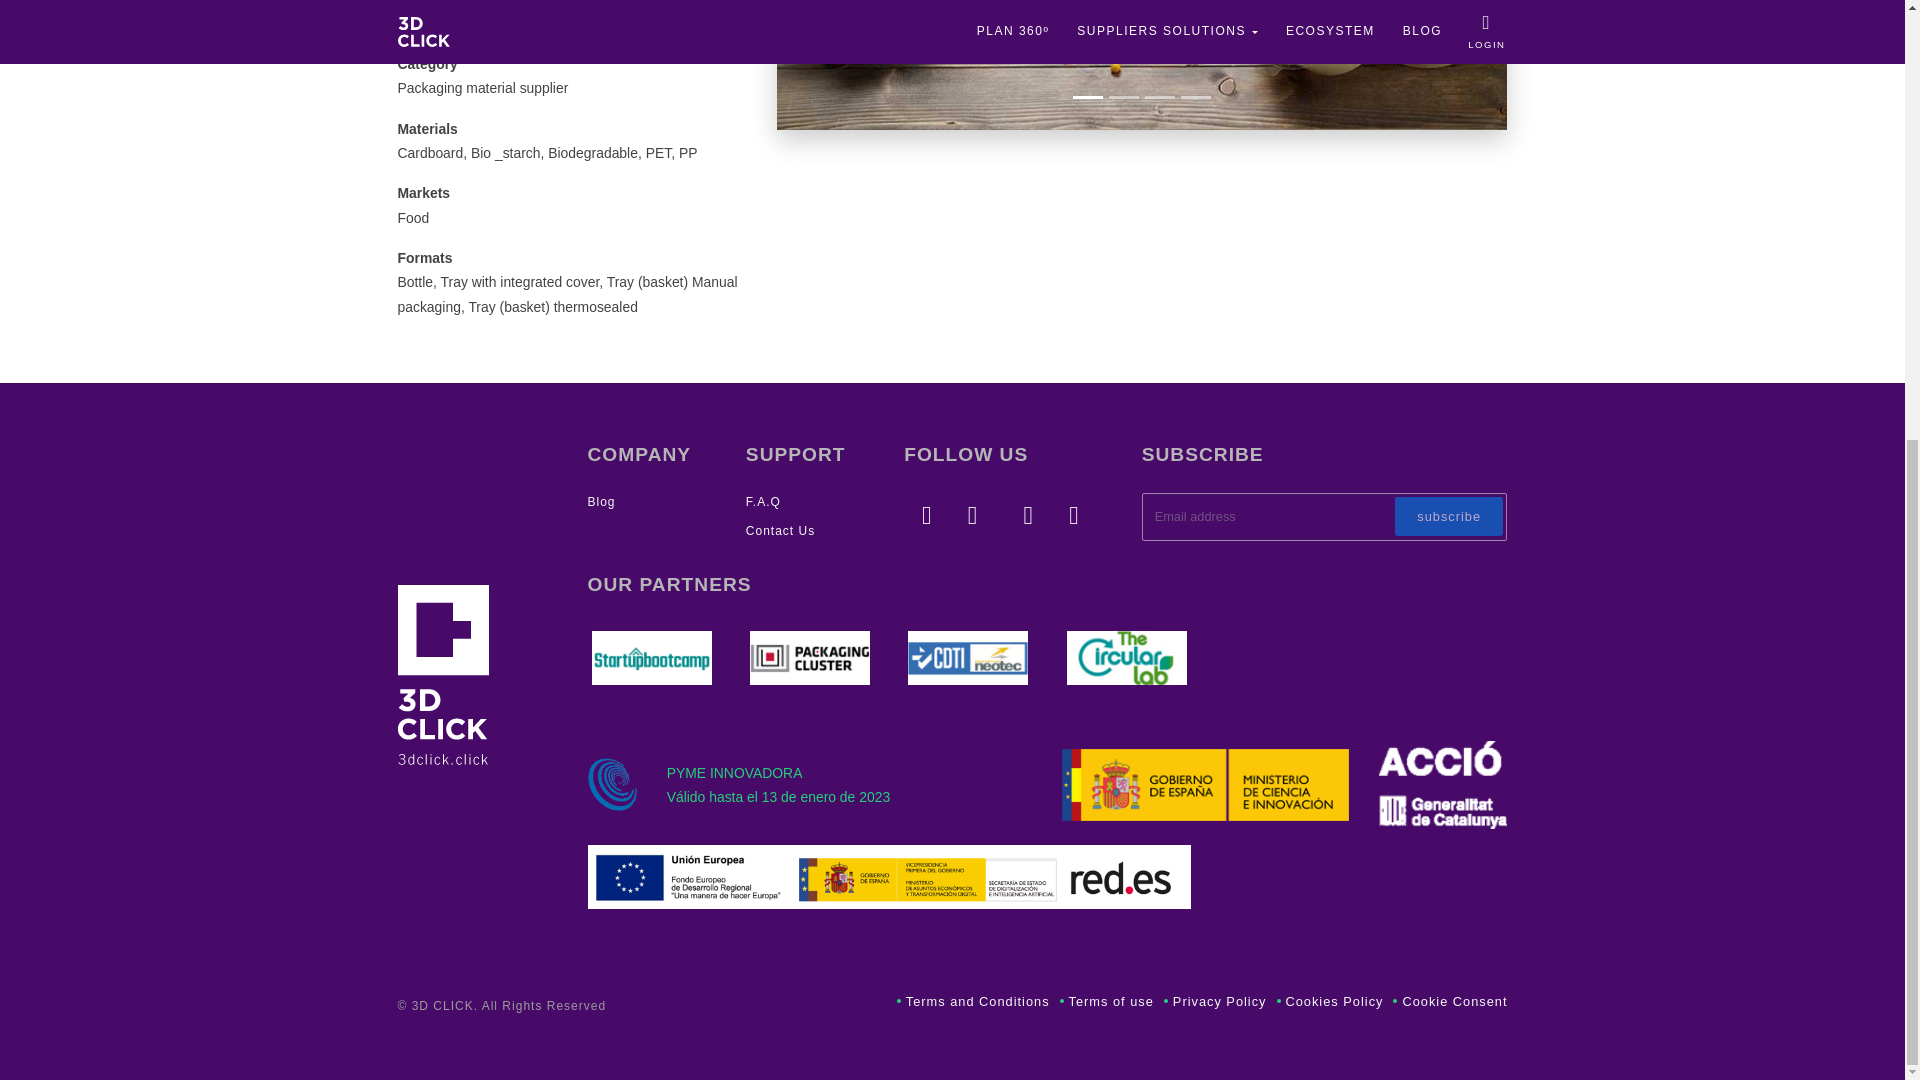  What do you see at coordinates (1106, 1000) in the screenshot?
I see `Terms of use` at bounding box center [1106, 1000].